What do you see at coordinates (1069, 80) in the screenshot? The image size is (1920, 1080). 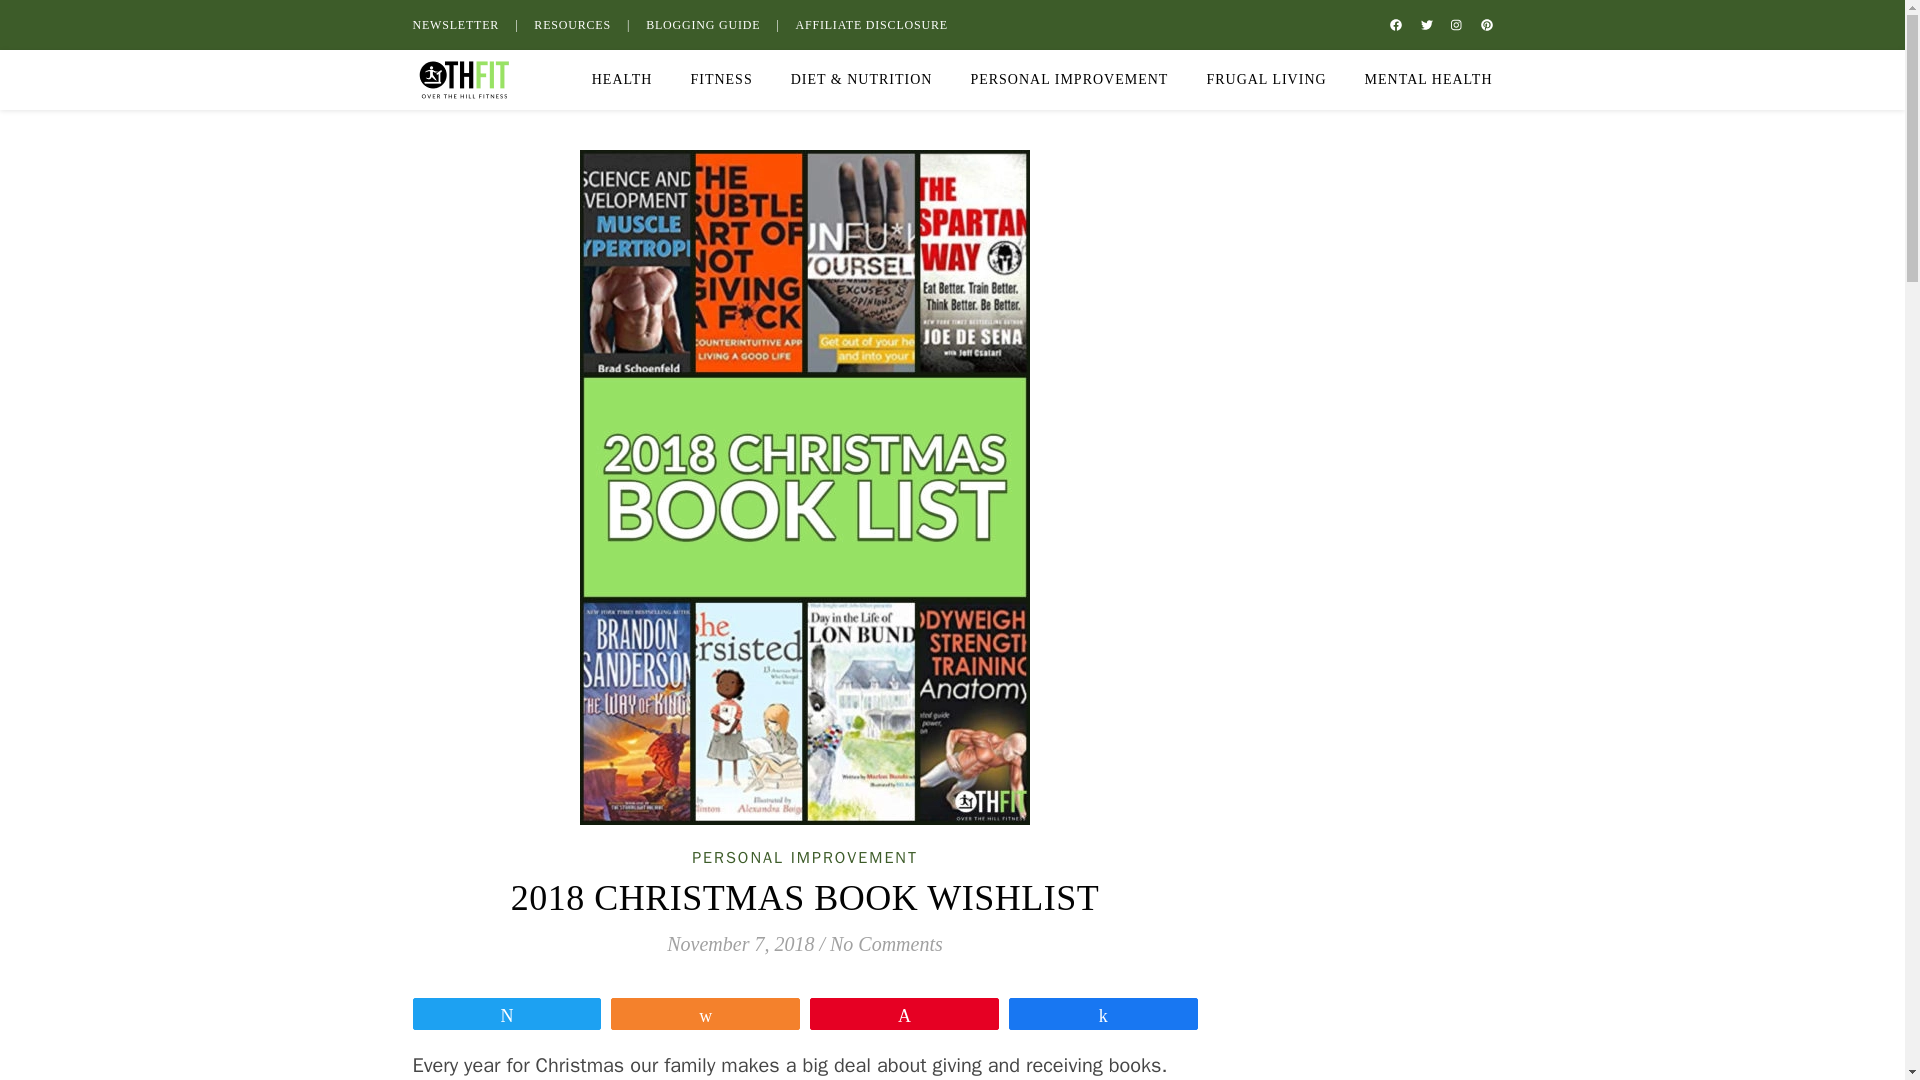 I see `PERSONAL IMPROVEMENT` at bounding box center [1069, 80].